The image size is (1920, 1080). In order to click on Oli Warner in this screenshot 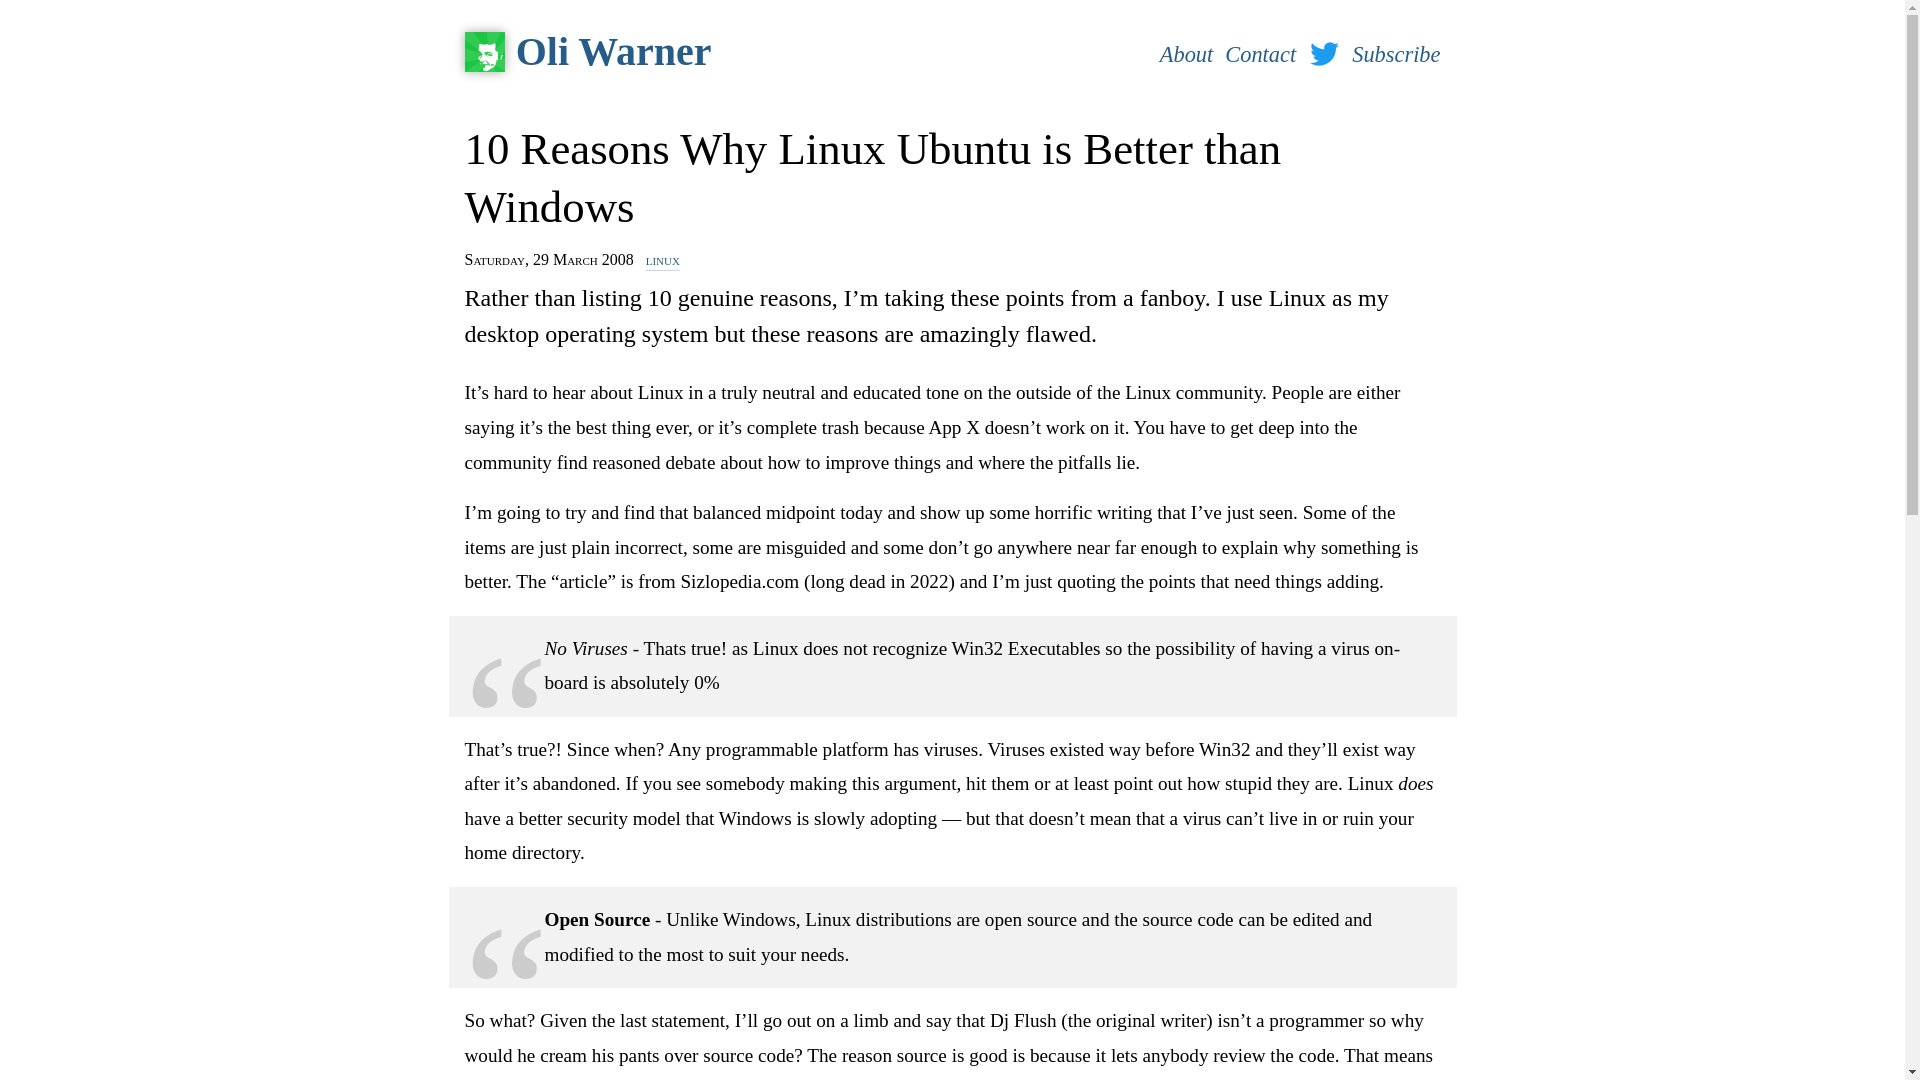, I will do `click(805, 52)`.